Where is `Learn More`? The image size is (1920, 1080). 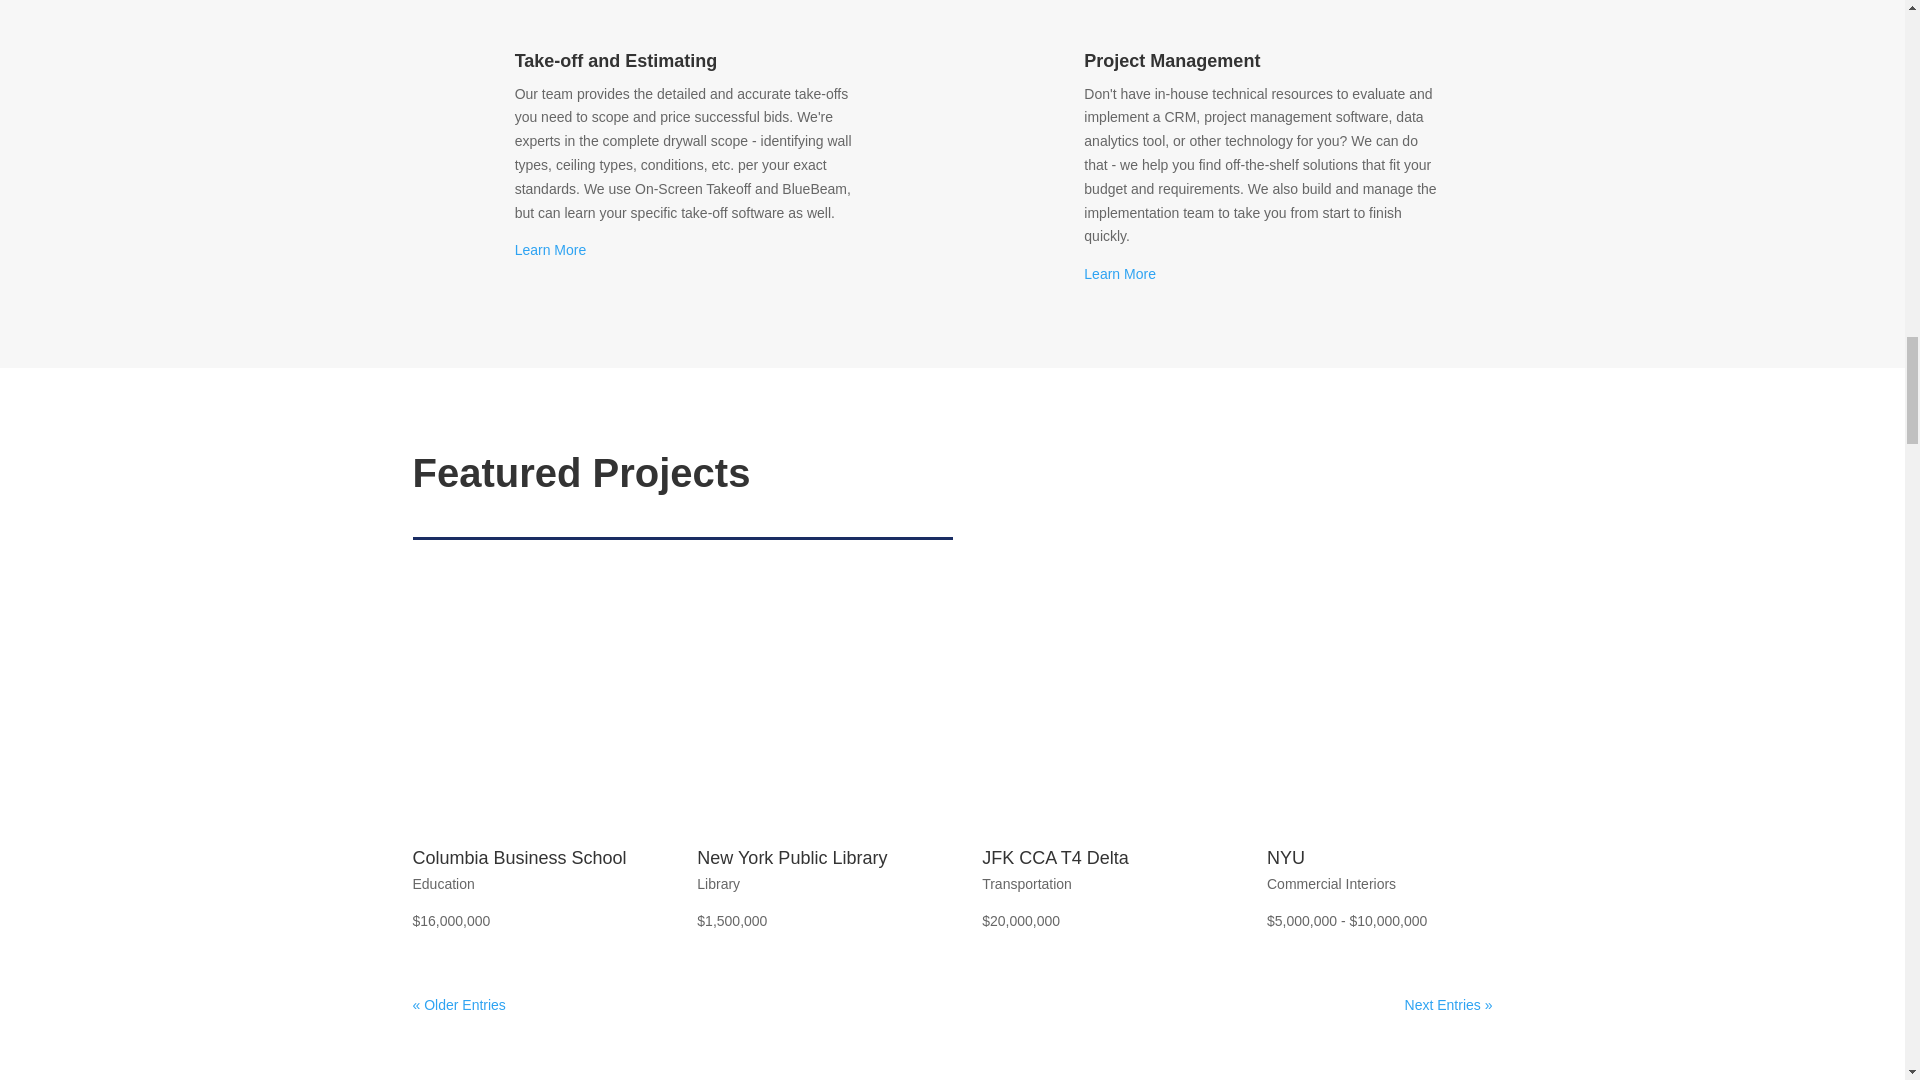 Learn More is located at coordinates (550, 250).